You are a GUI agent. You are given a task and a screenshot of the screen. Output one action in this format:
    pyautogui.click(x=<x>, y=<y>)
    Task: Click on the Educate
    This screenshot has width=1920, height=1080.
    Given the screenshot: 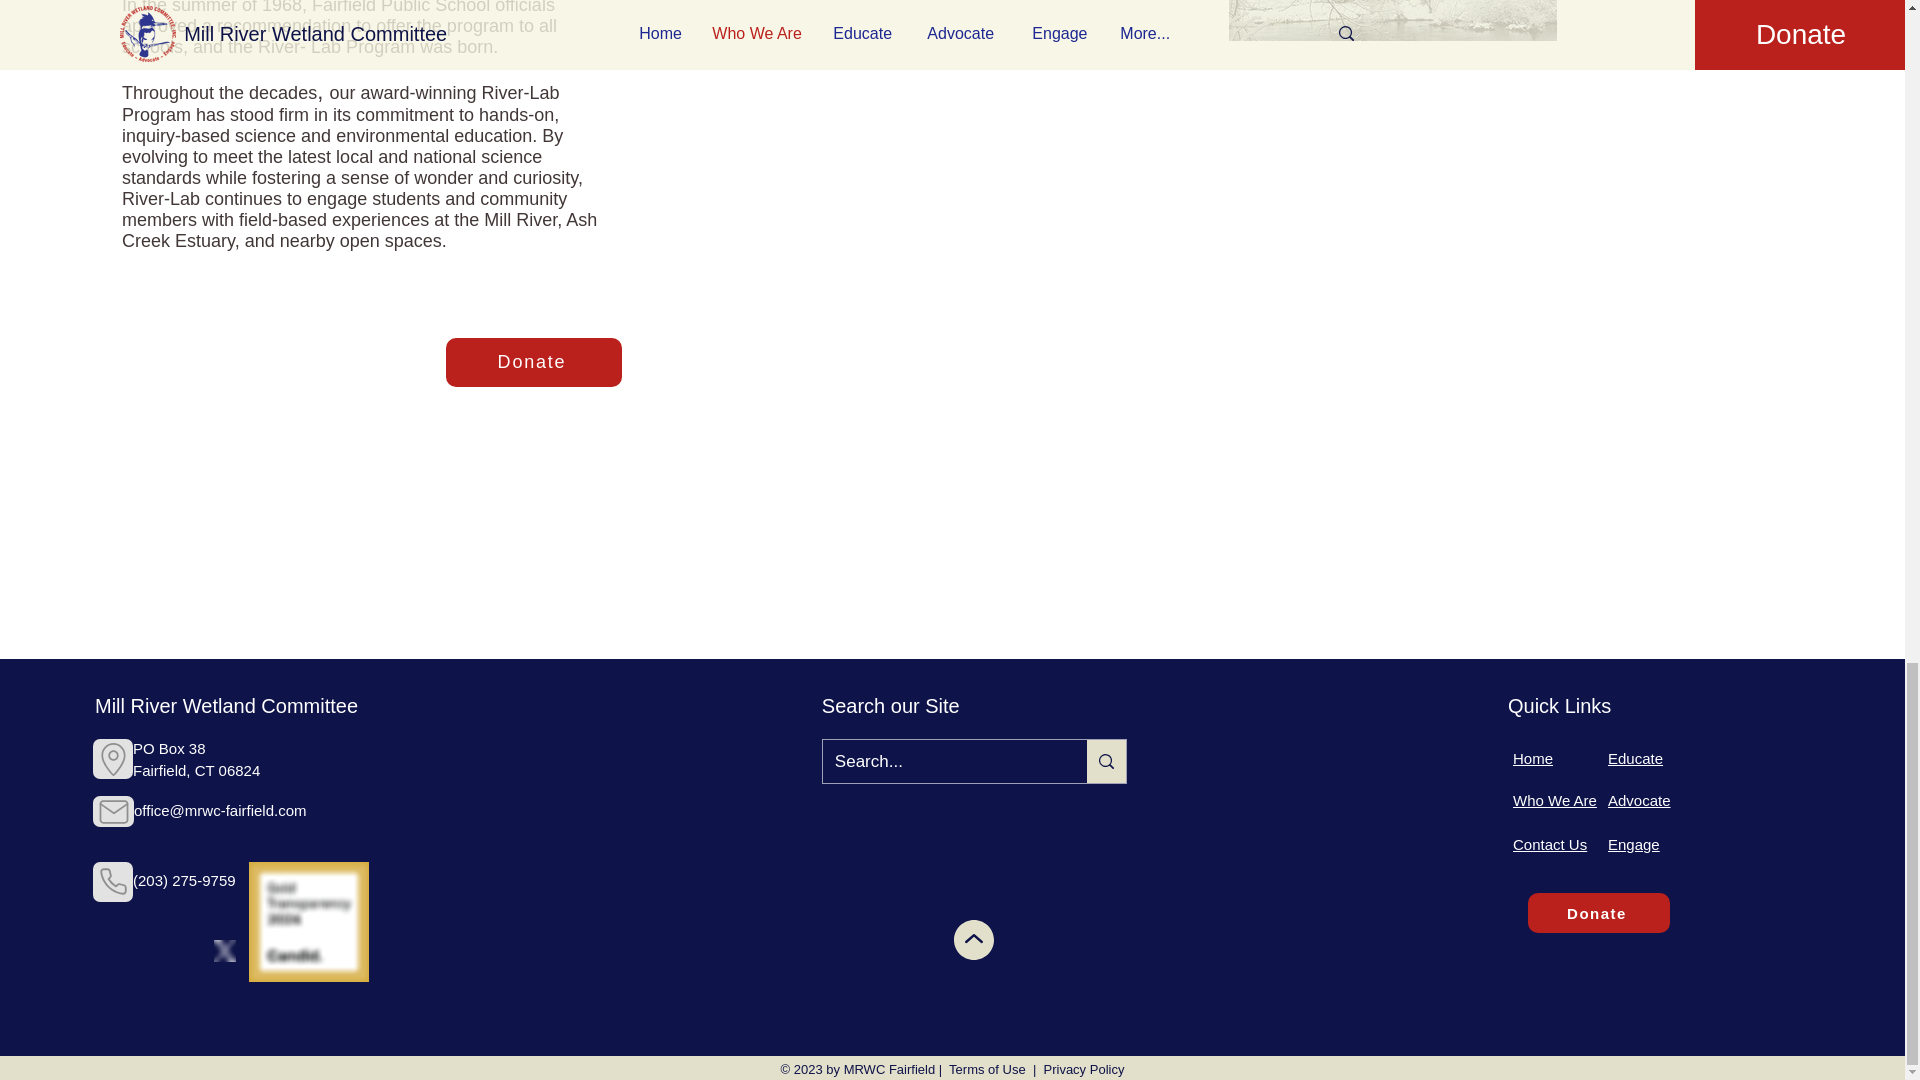 What is the action you would take?
    pyautogui.click(x=1635, y=758)
    